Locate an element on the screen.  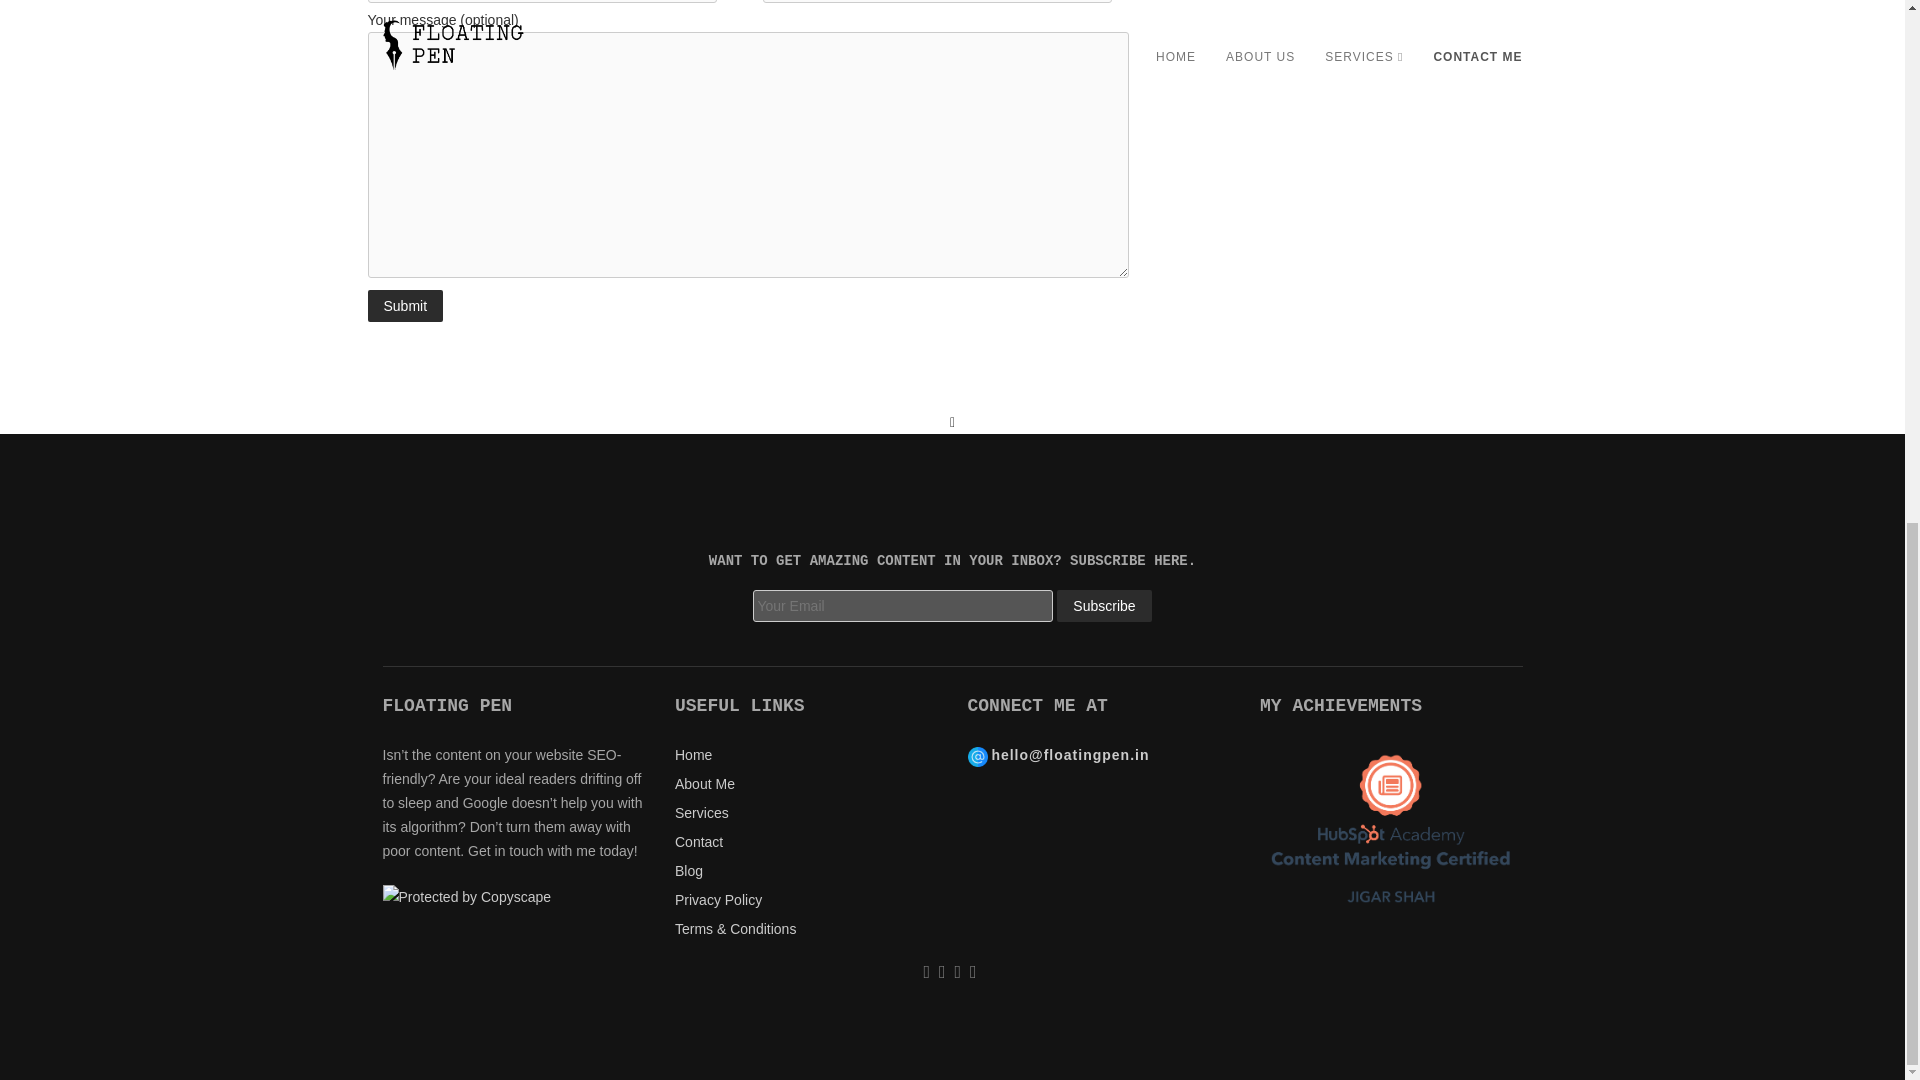
Privacy Policy is located at coordinates (718, 900).